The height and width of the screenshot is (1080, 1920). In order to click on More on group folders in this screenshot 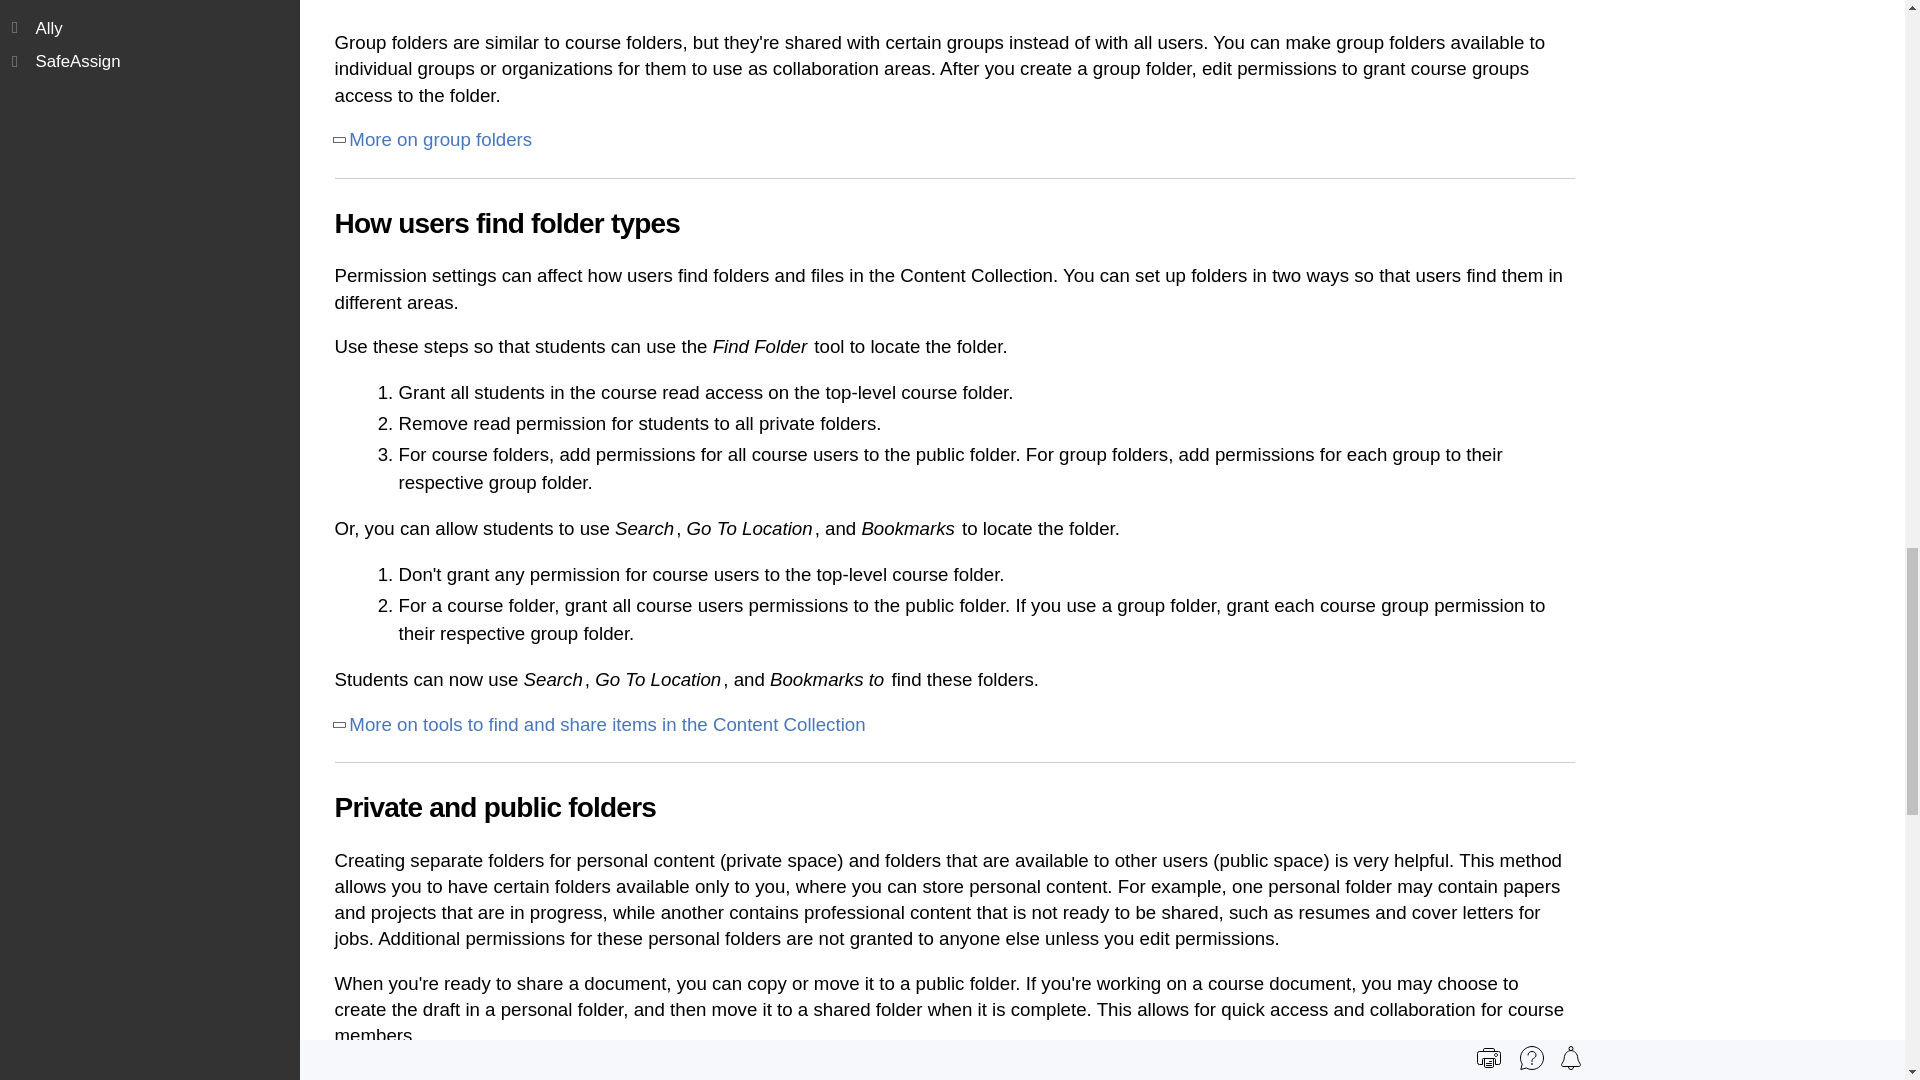, I will do `click(440, 140)`.